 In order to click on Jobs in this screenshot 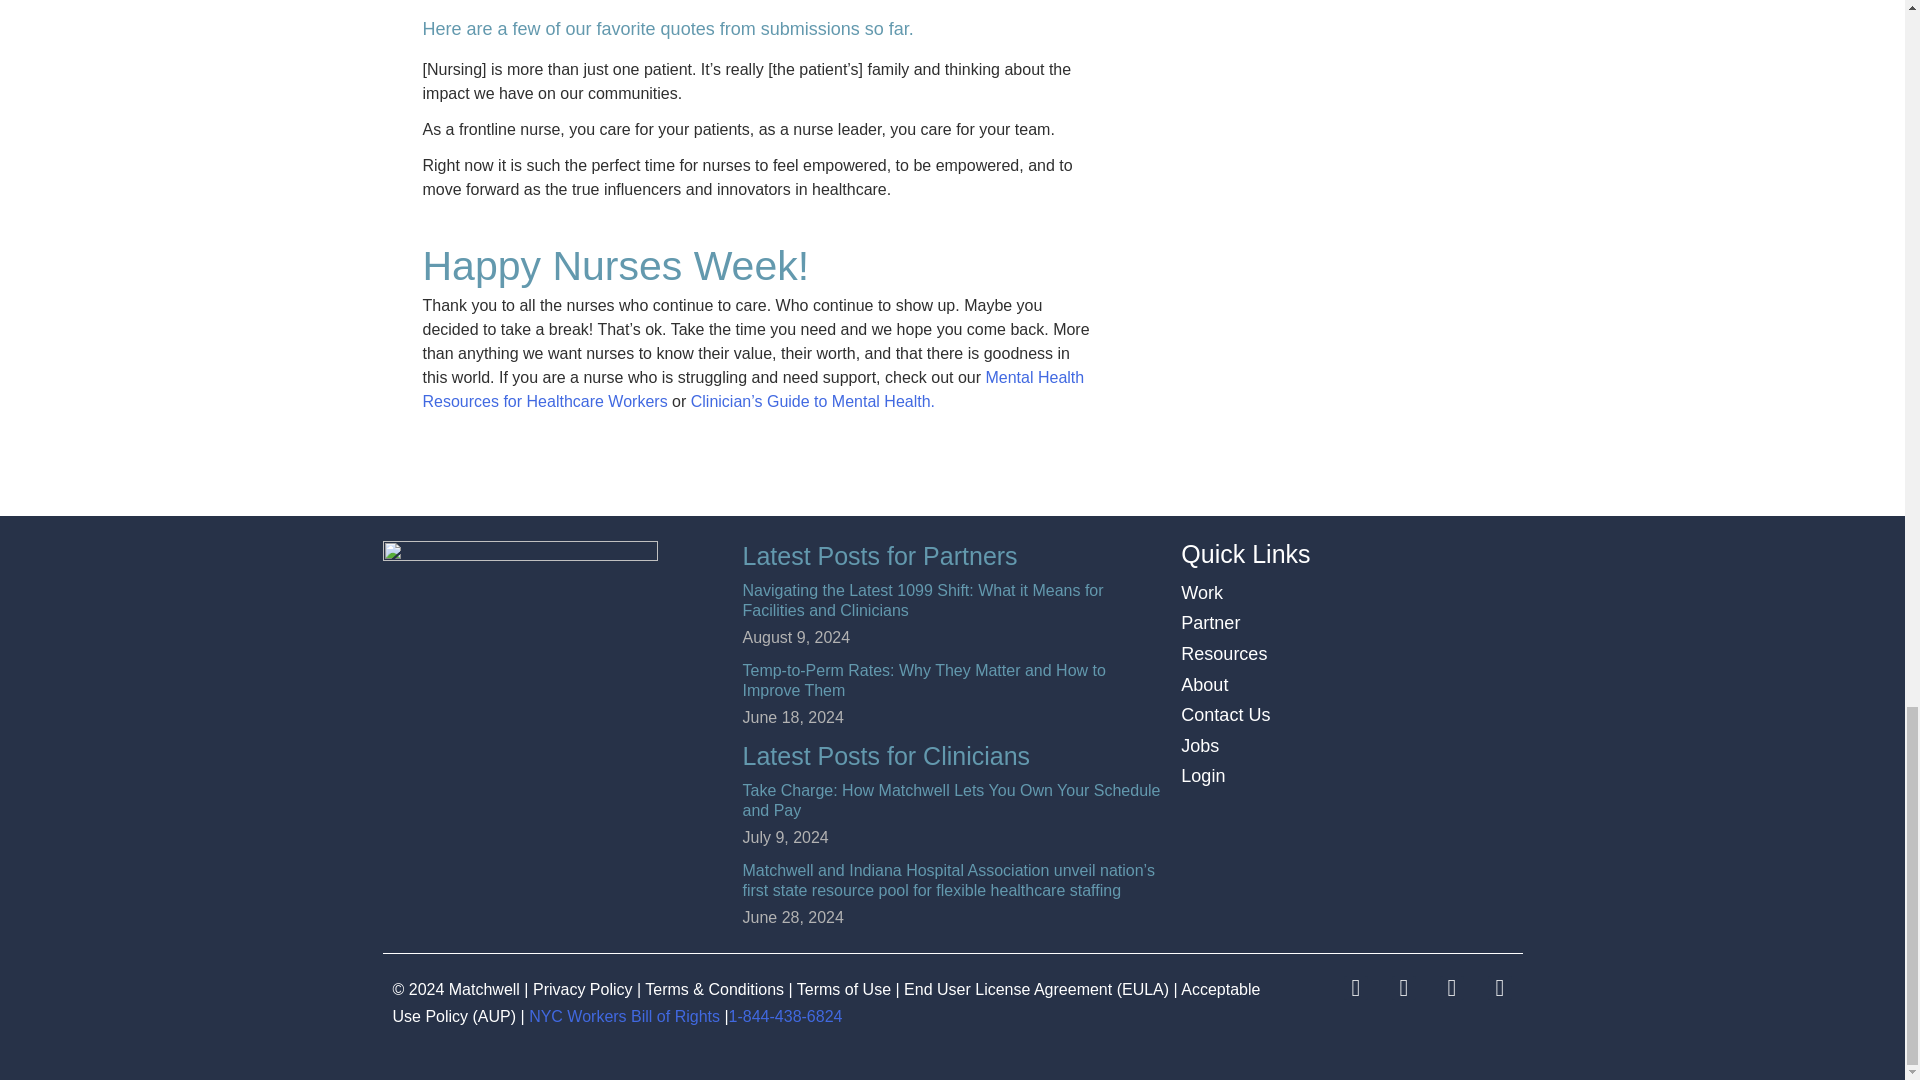, I will do `click(1200, 746)`.